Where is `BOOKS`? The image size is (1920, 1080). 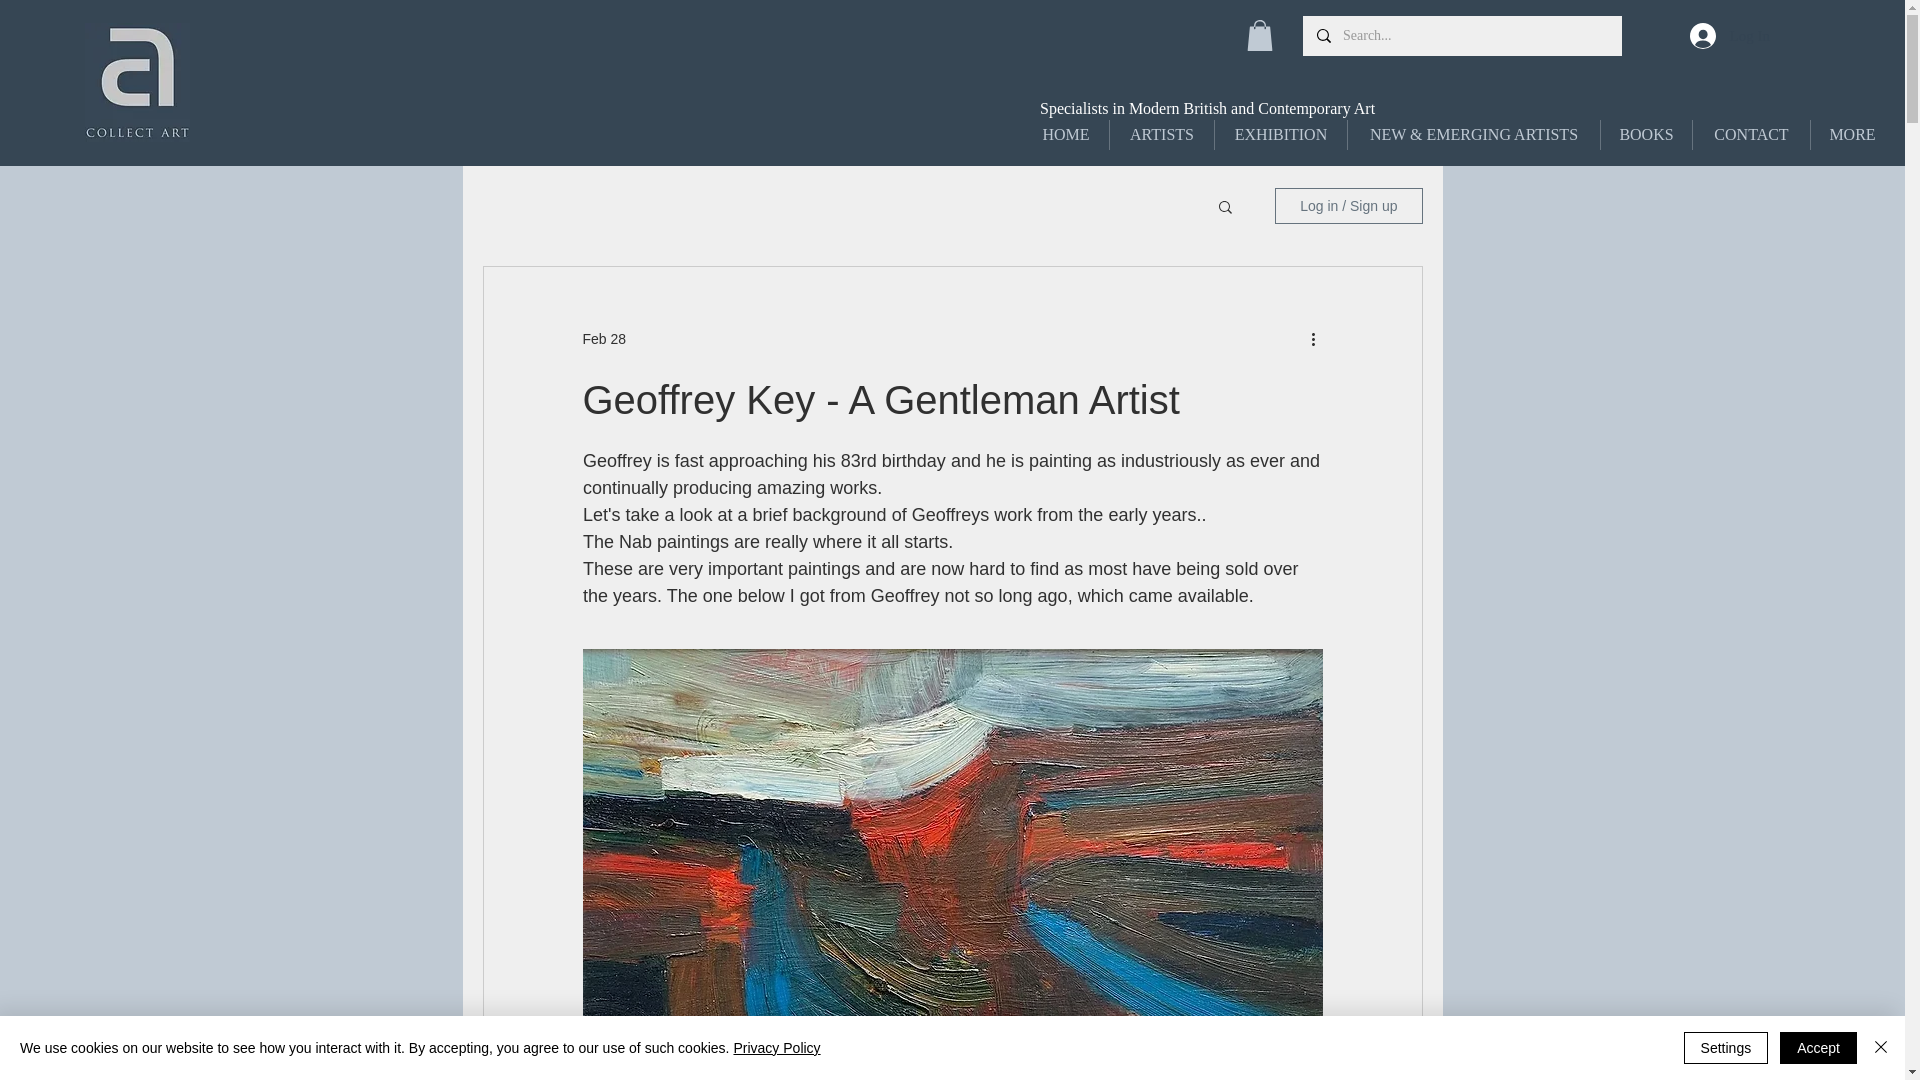
BOOKS is located at coordinates (1646, 134).